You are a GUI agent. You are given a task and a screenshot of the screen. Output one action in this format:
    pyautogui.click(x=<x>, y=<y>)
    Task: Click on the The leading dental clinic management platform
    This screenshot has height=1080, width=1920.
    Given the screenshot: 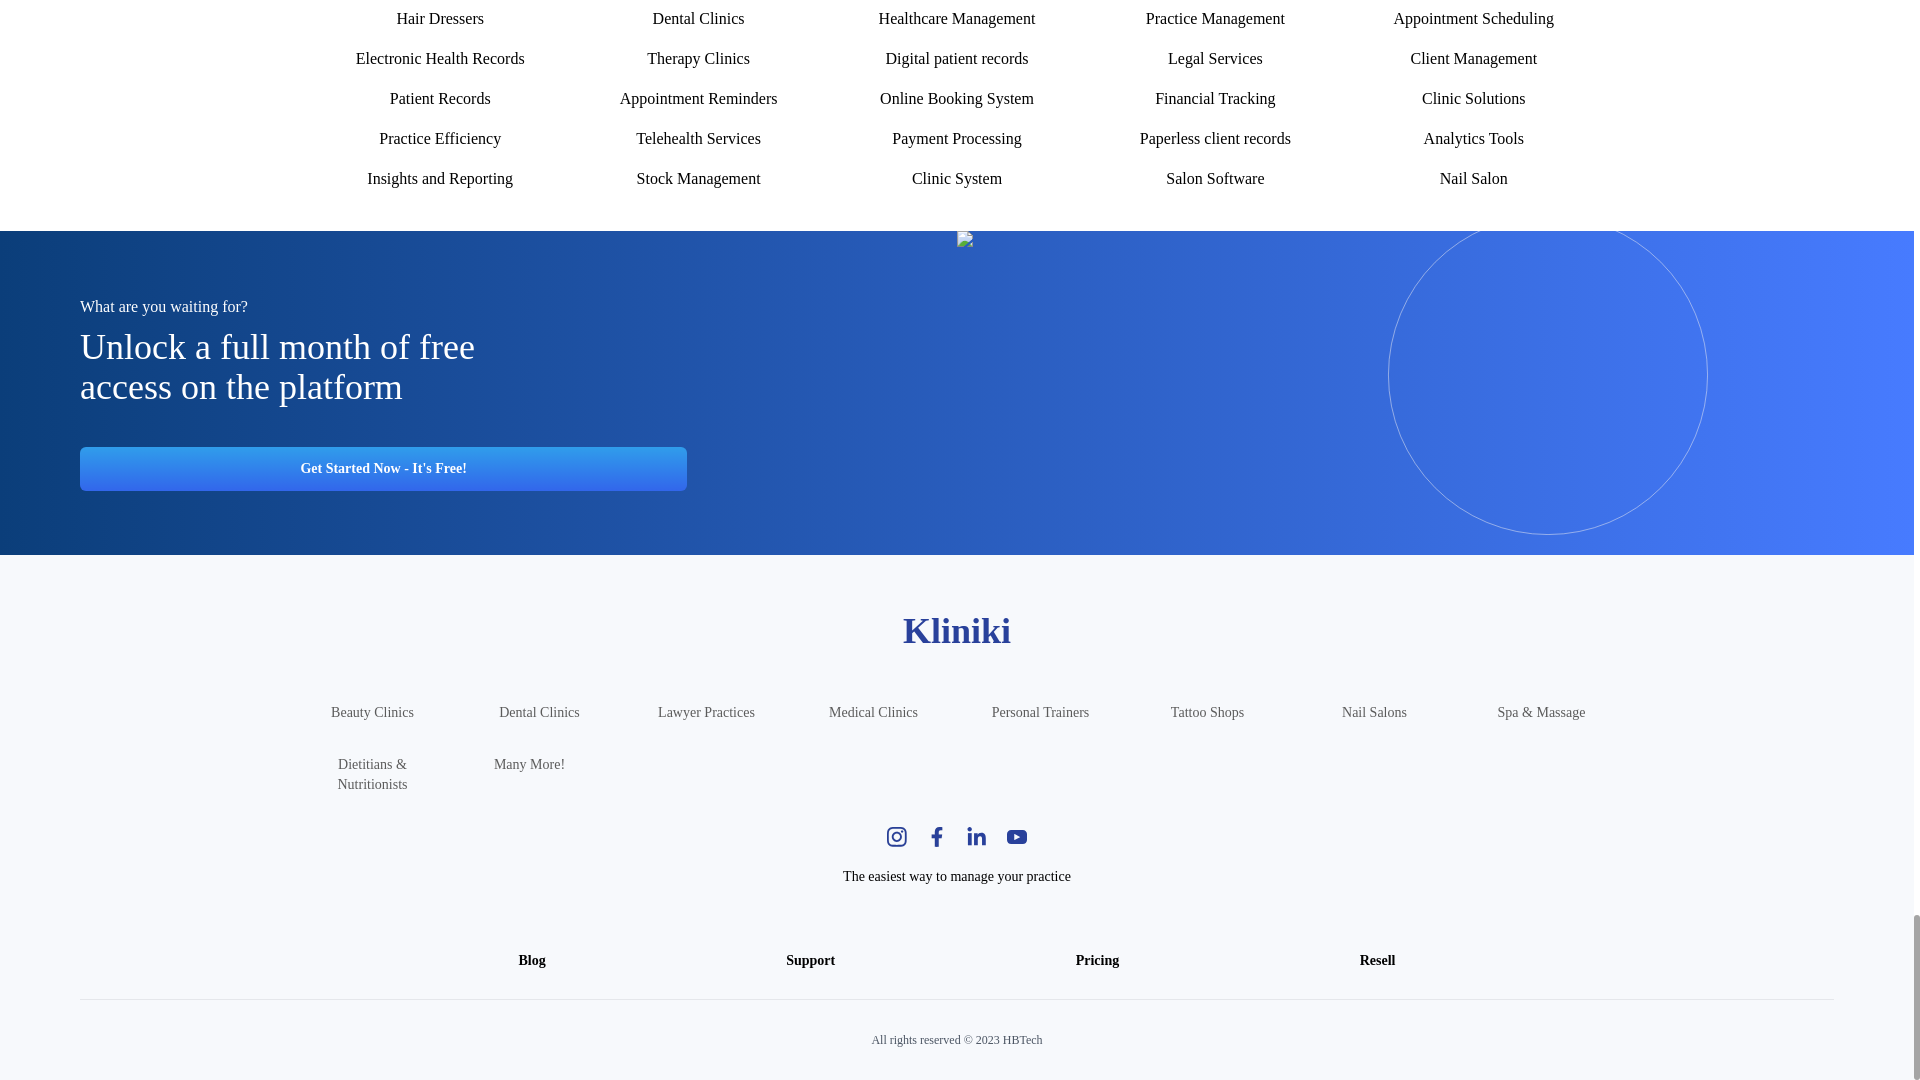 What is the action you would take?
    pyautogui.click(x=539, y=712)
    